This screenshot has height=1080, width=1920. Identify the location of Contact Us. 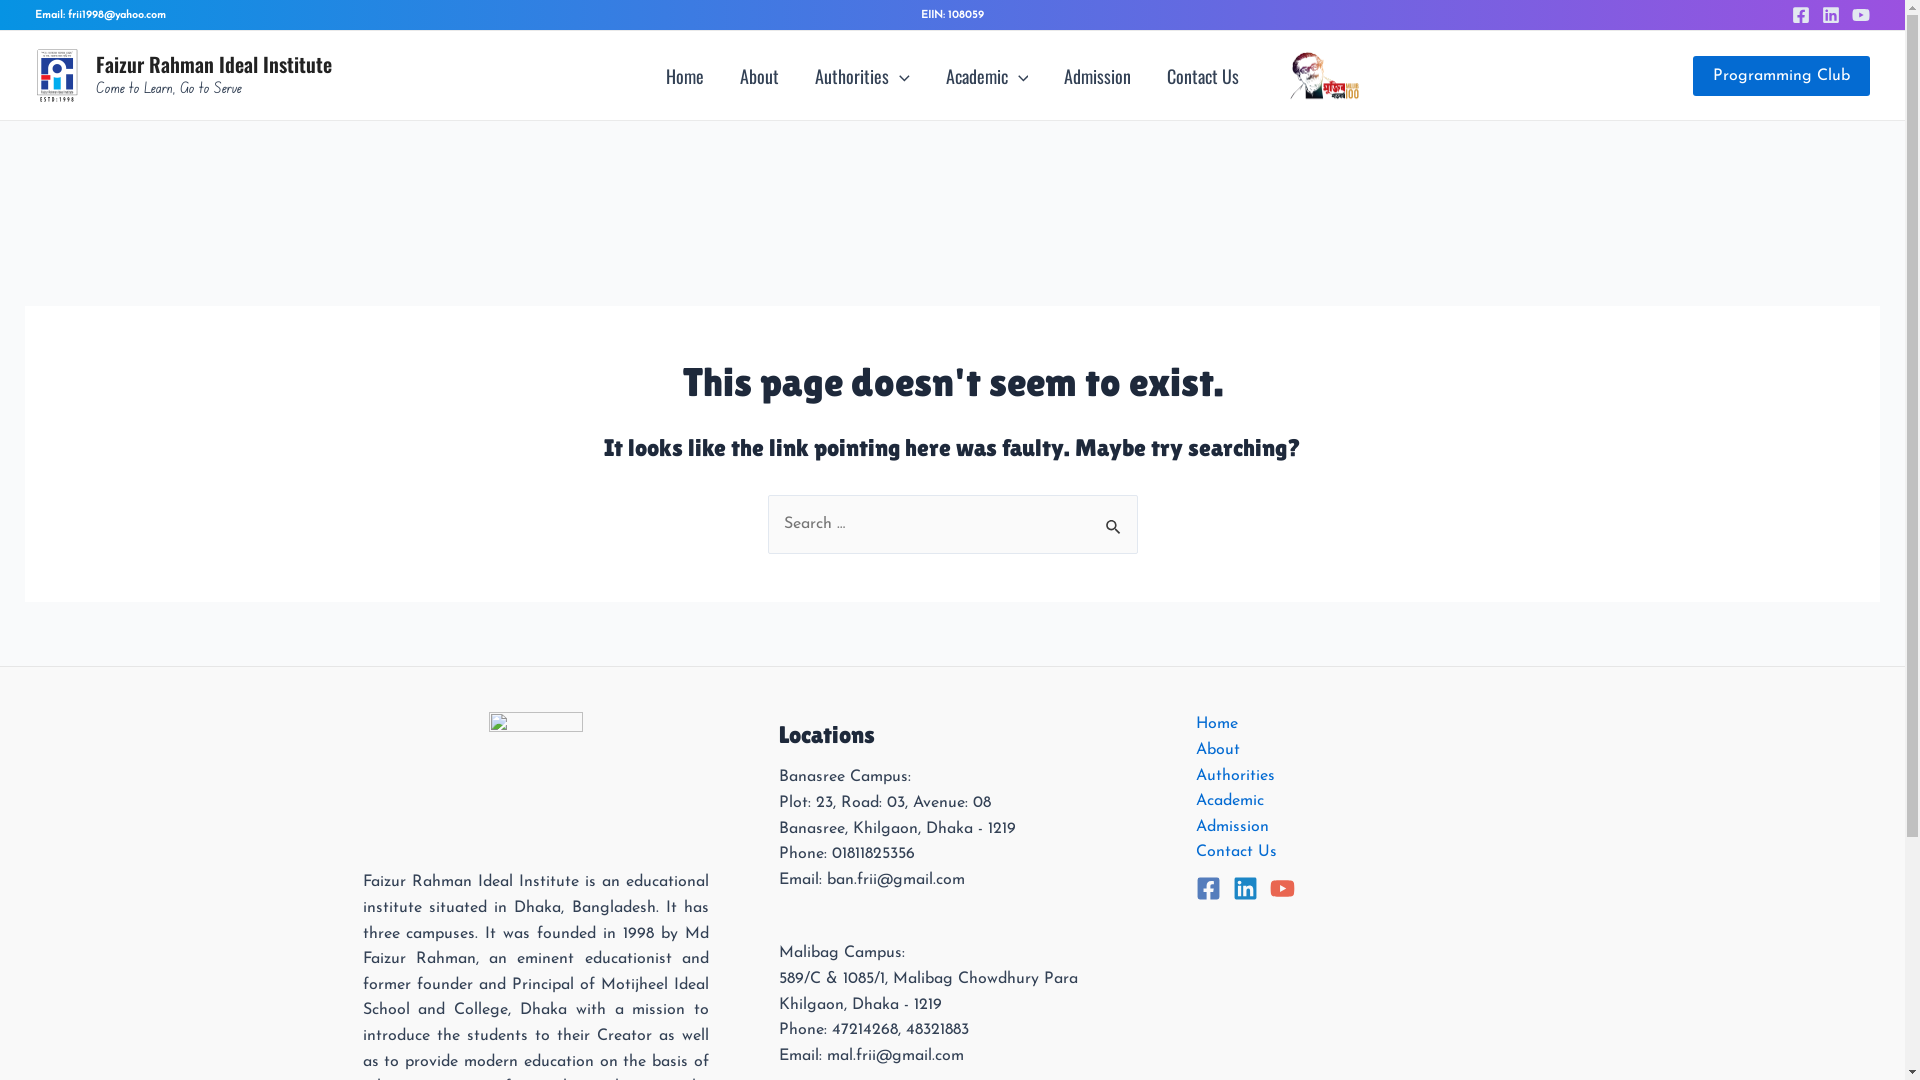
(1203, 75).